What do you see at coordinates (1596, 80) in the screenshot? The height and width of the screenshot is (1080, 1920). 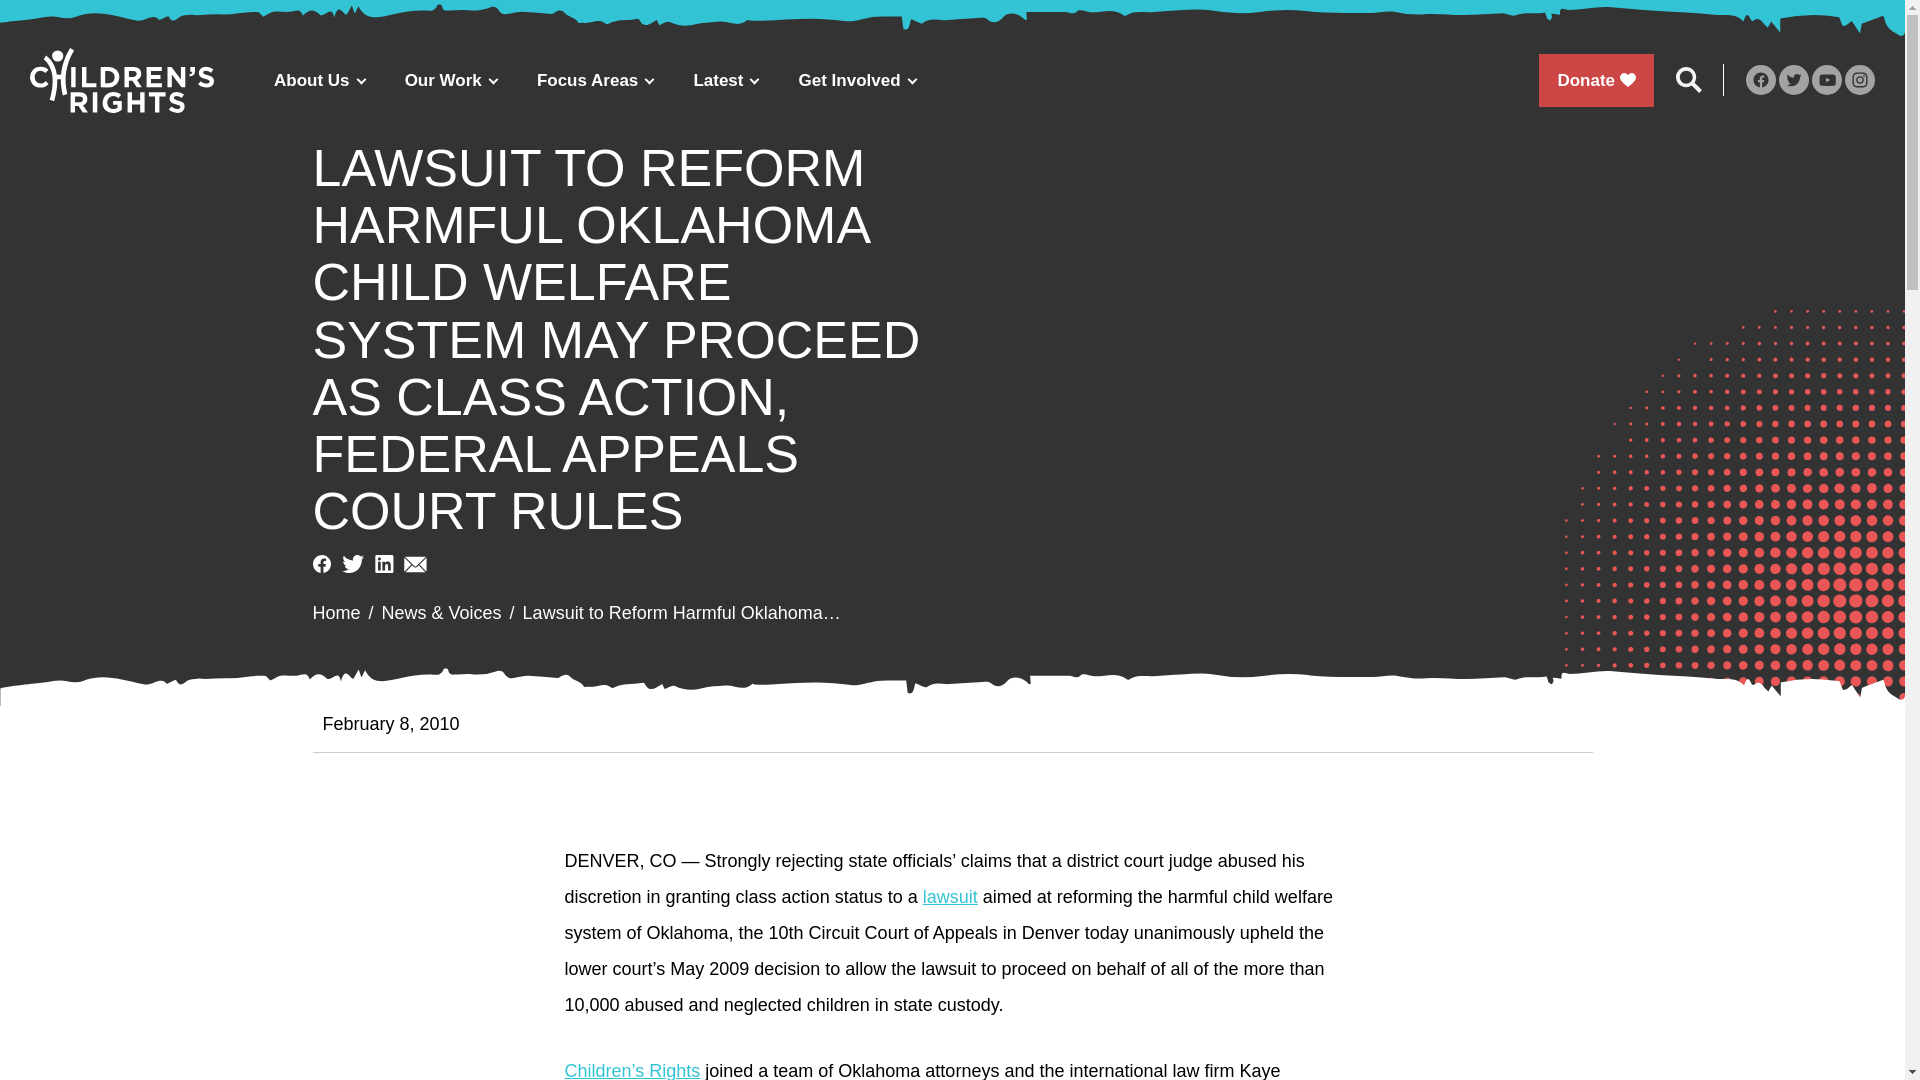 I see `Donate` at bounding box center [1596, 80].